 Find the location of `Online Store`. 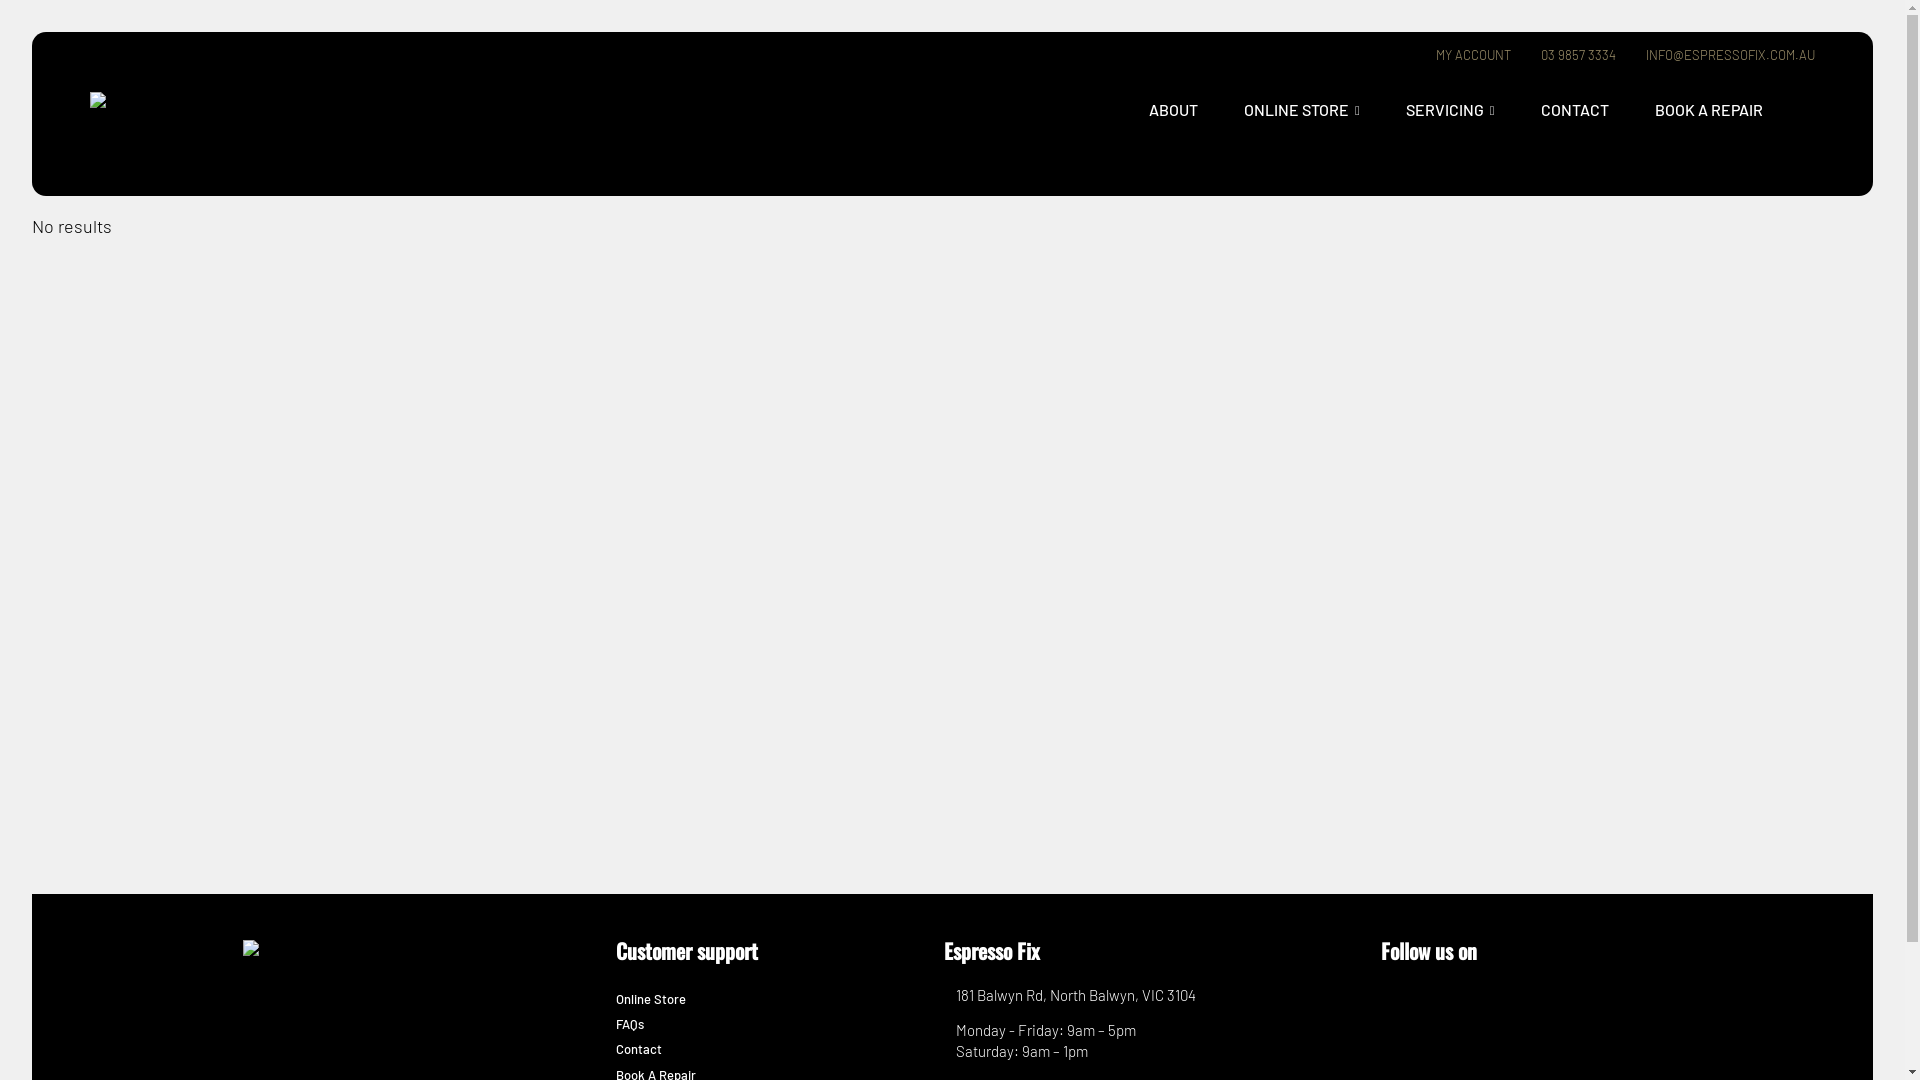

Online Store is located at coordinates (651, 999).